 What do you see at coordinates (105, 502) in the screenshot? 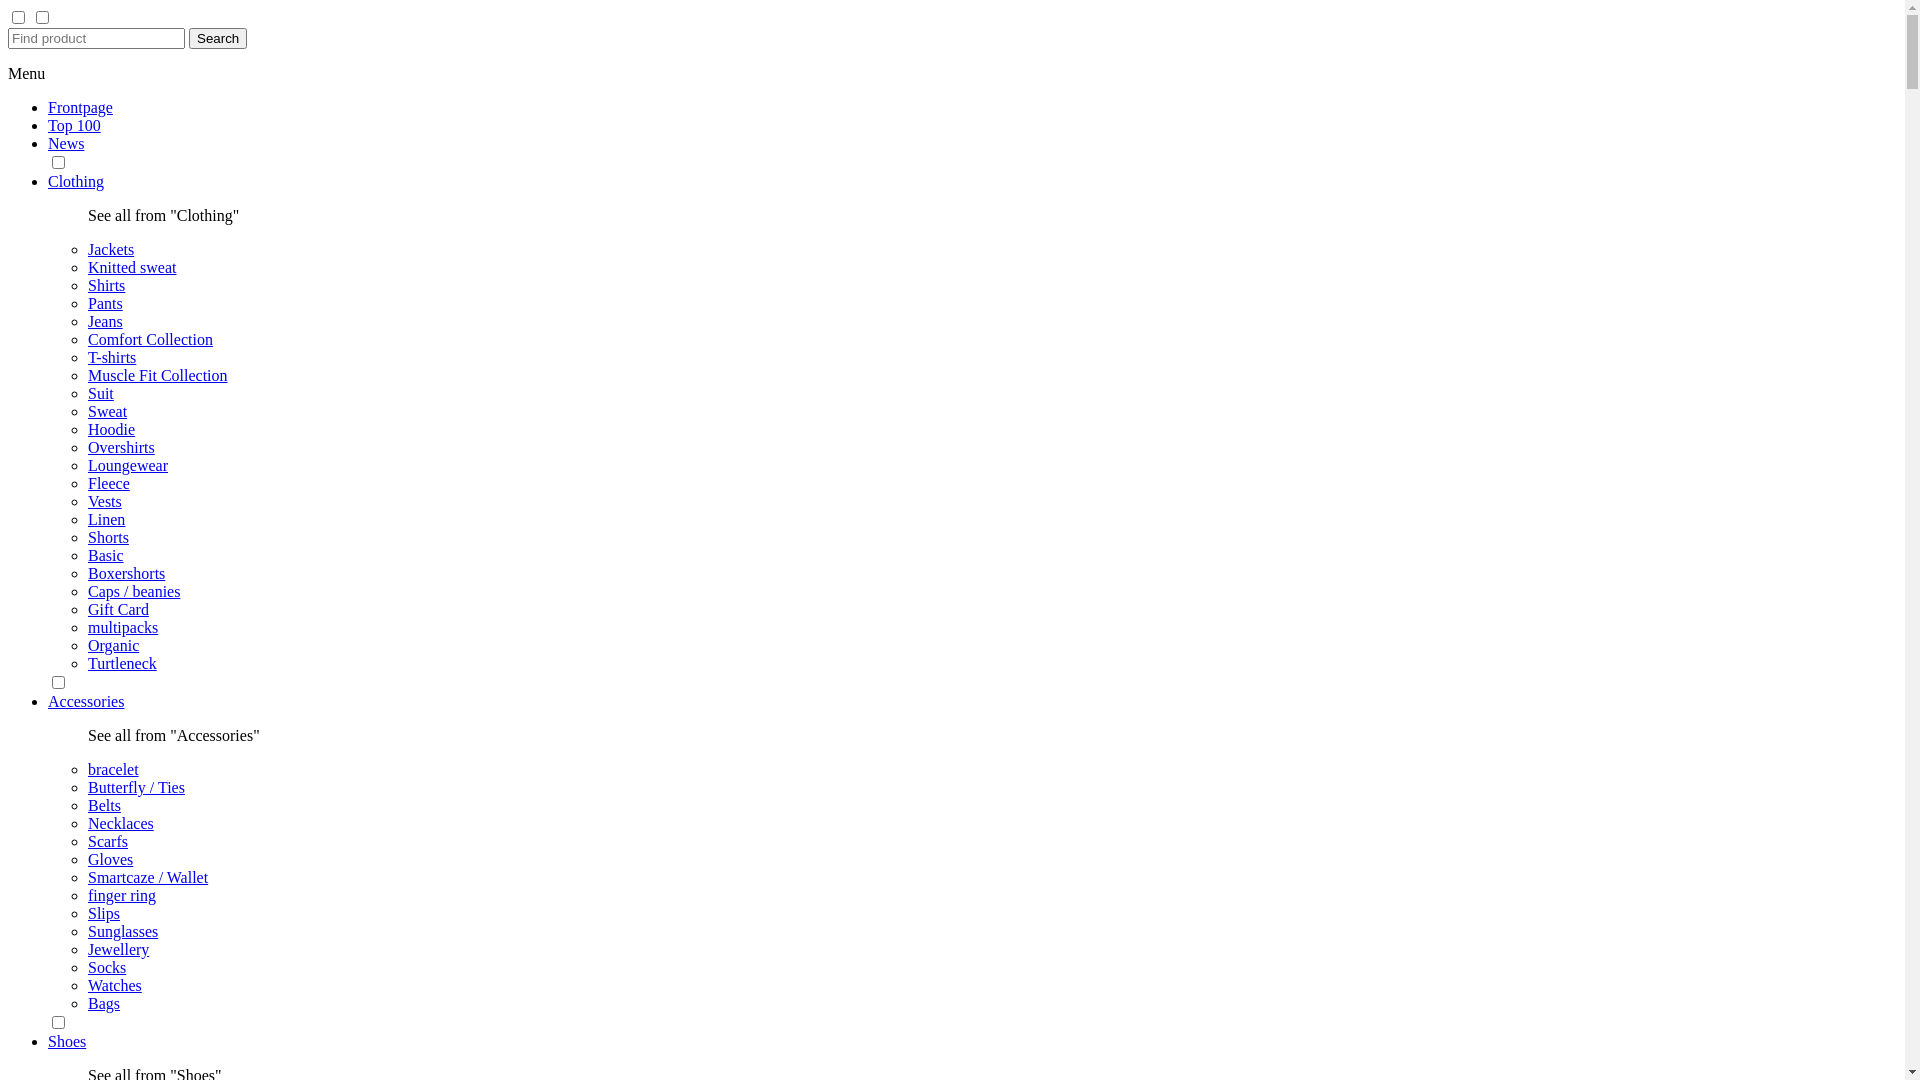
I see `Vests` at bounding box center [105, 502].